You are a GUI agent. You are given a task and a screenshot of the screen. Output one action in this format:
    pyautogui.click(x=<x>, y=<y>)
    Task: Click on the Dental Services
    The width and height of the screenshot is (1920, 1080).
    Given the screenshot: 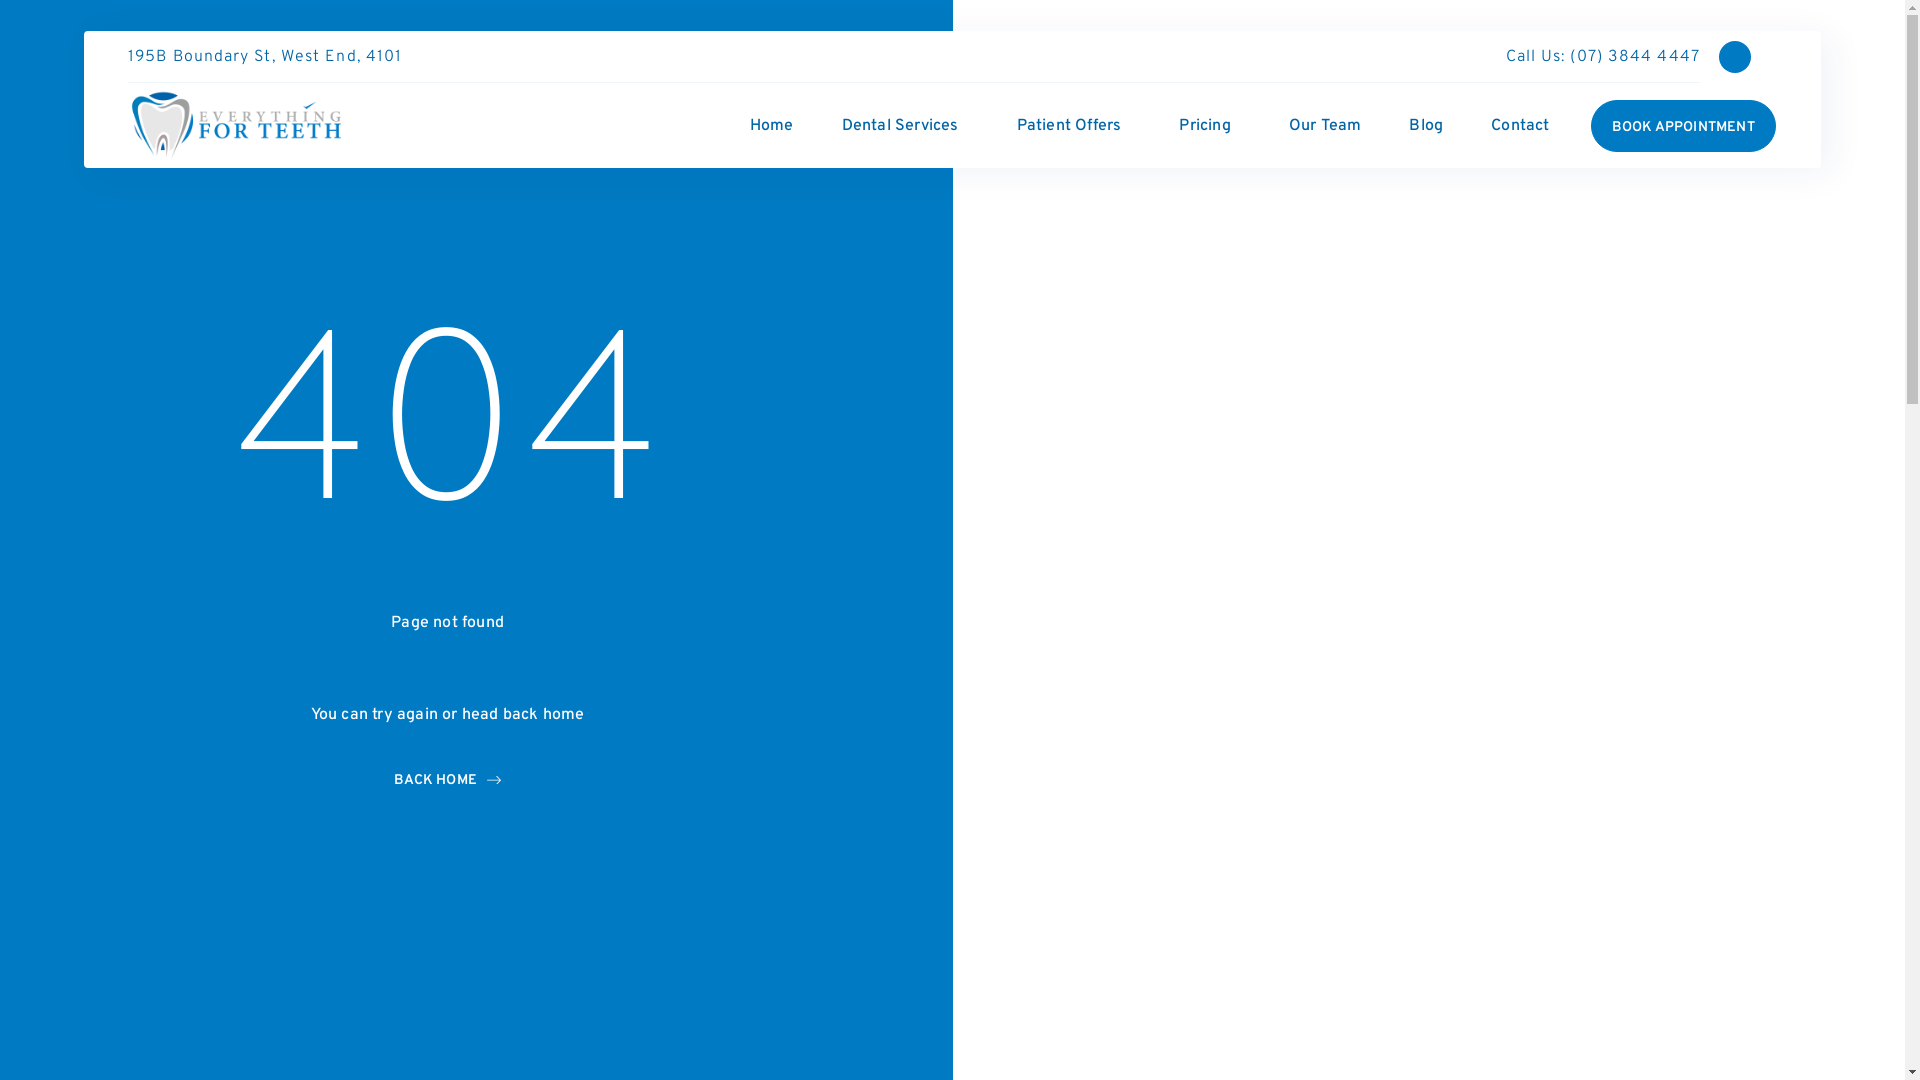 What is the action you would take?
    pyautogui.click(x=905, y=126)
    